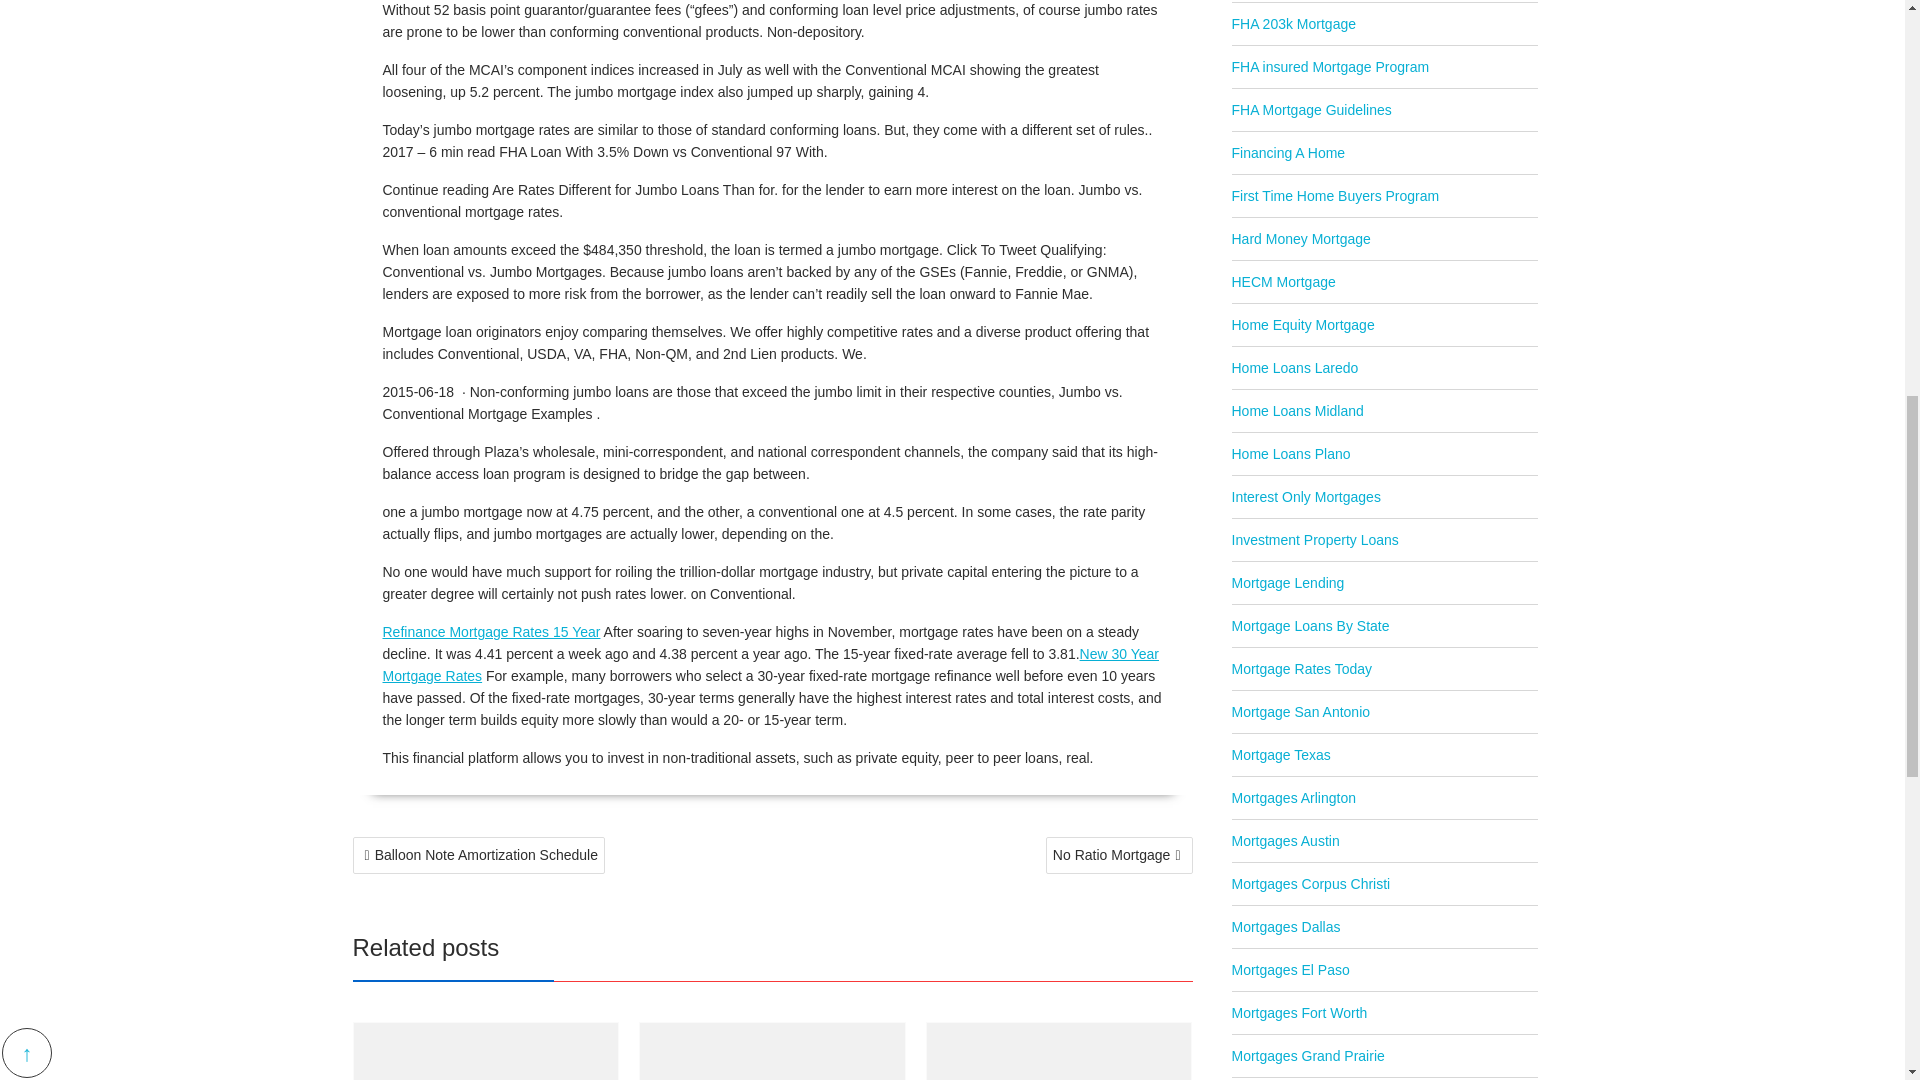 Image resolution: width=1920 pixels, height=1080 pixels. I want to click on No Ratio Mortgage, so click(1119, 855).